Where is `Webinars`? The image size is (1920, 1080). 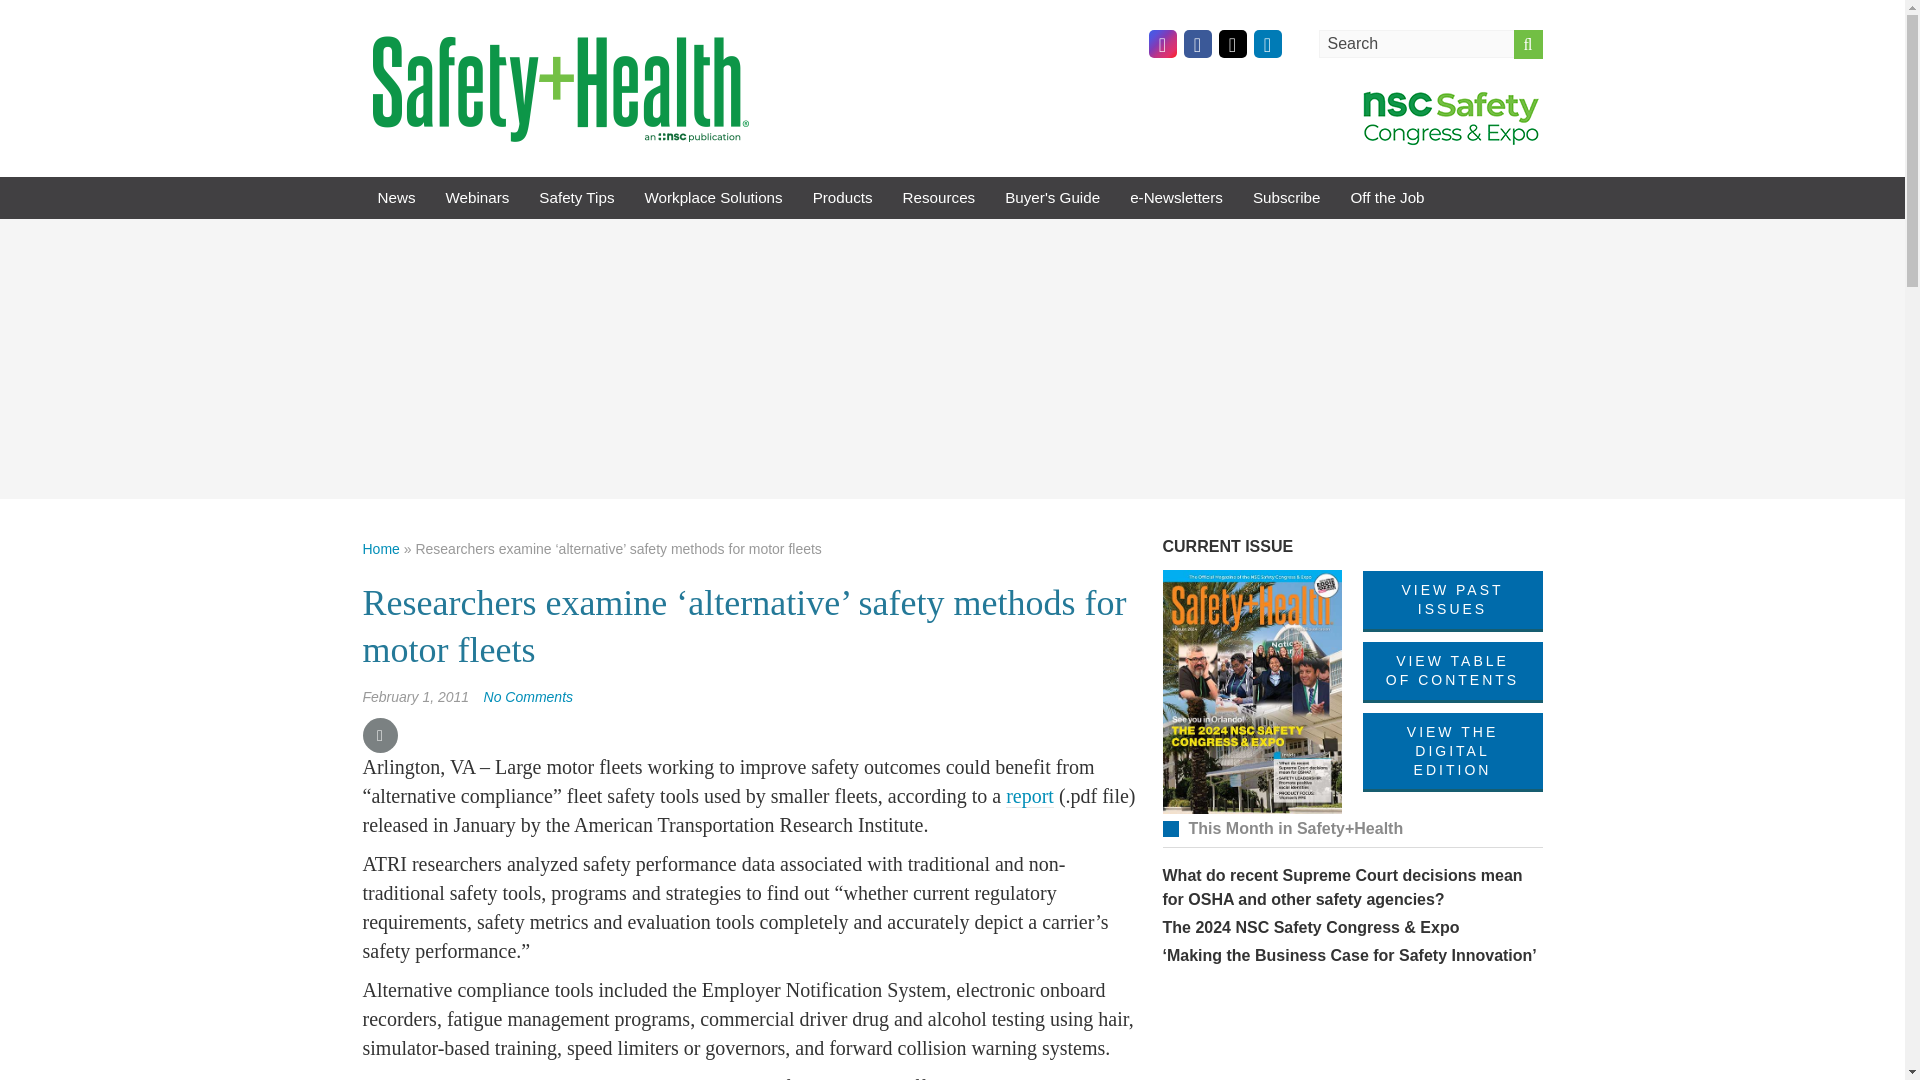
Webinars is located at coordinates (477, 198).